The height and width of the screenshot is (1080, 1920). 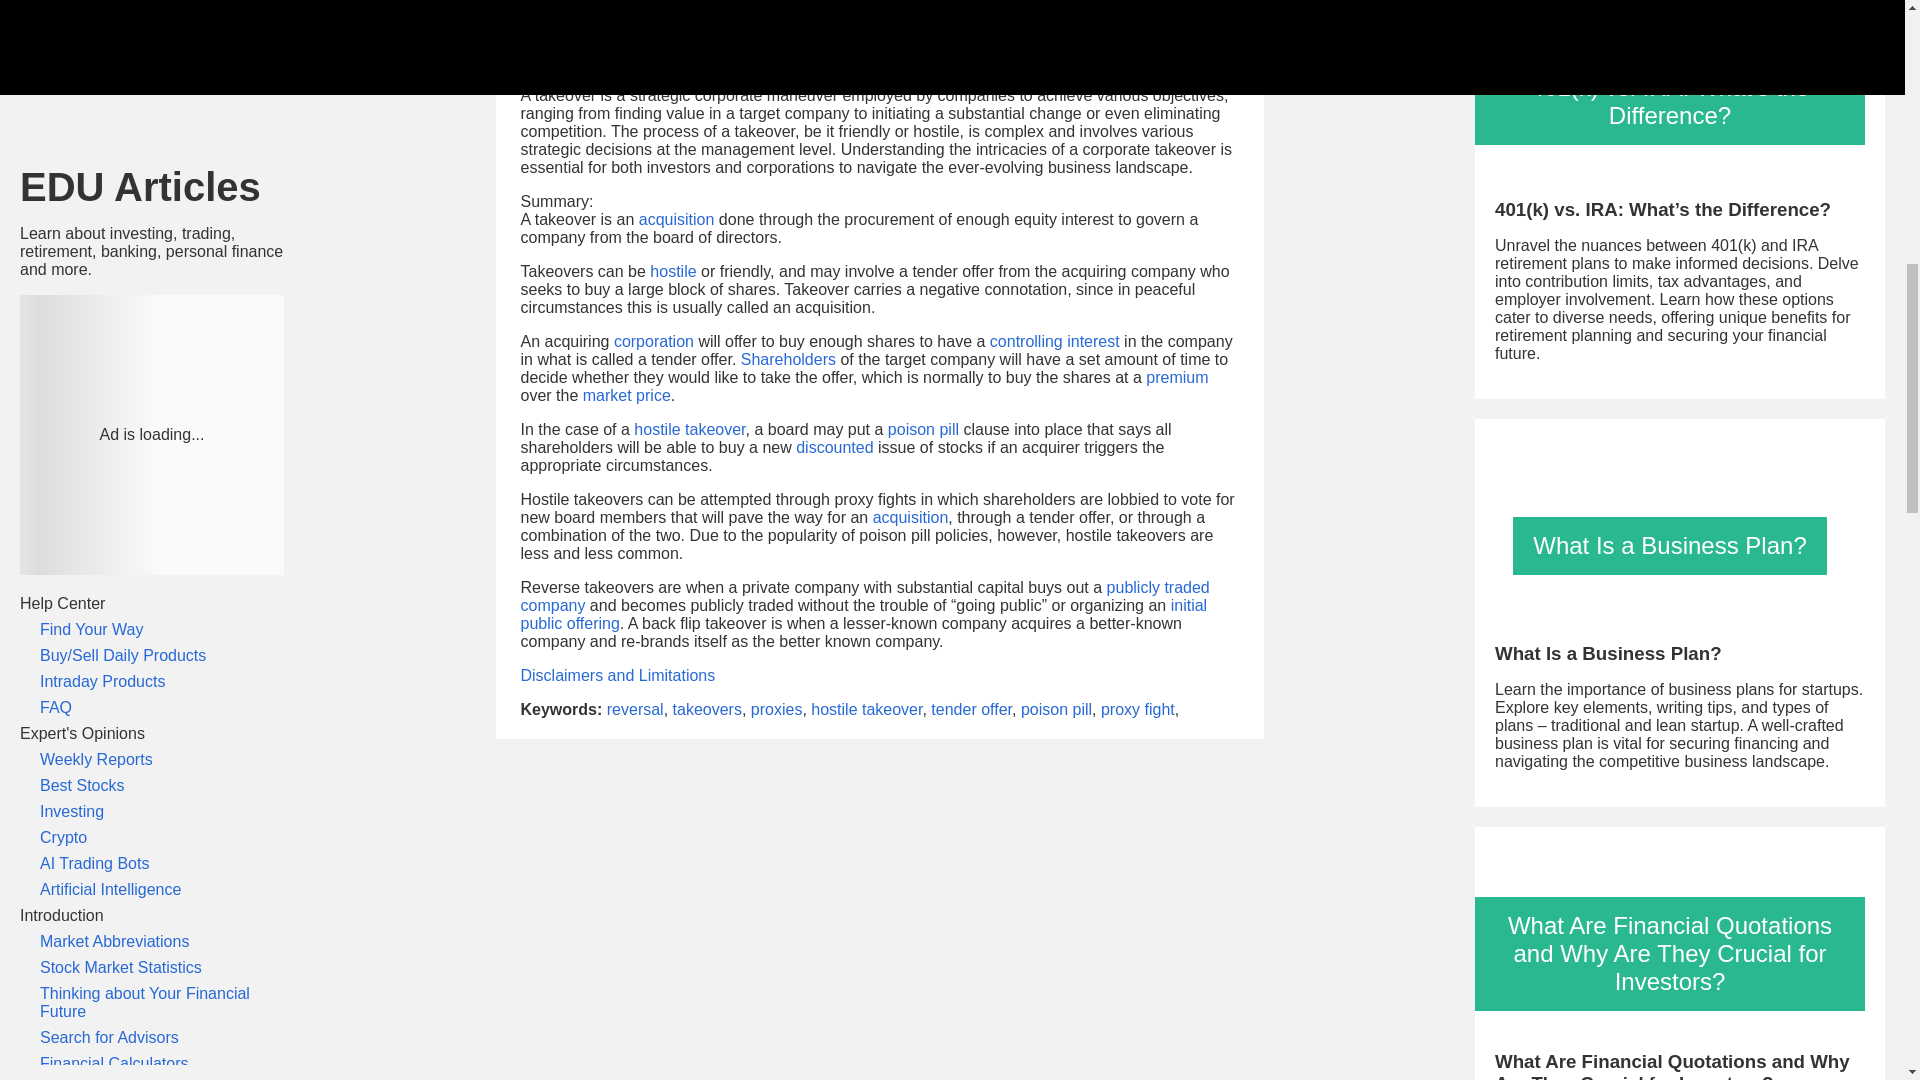 What do you see at coordinates (152, 514) in the screenshot?
I see `Annuities` at bounding box center [152, 514].